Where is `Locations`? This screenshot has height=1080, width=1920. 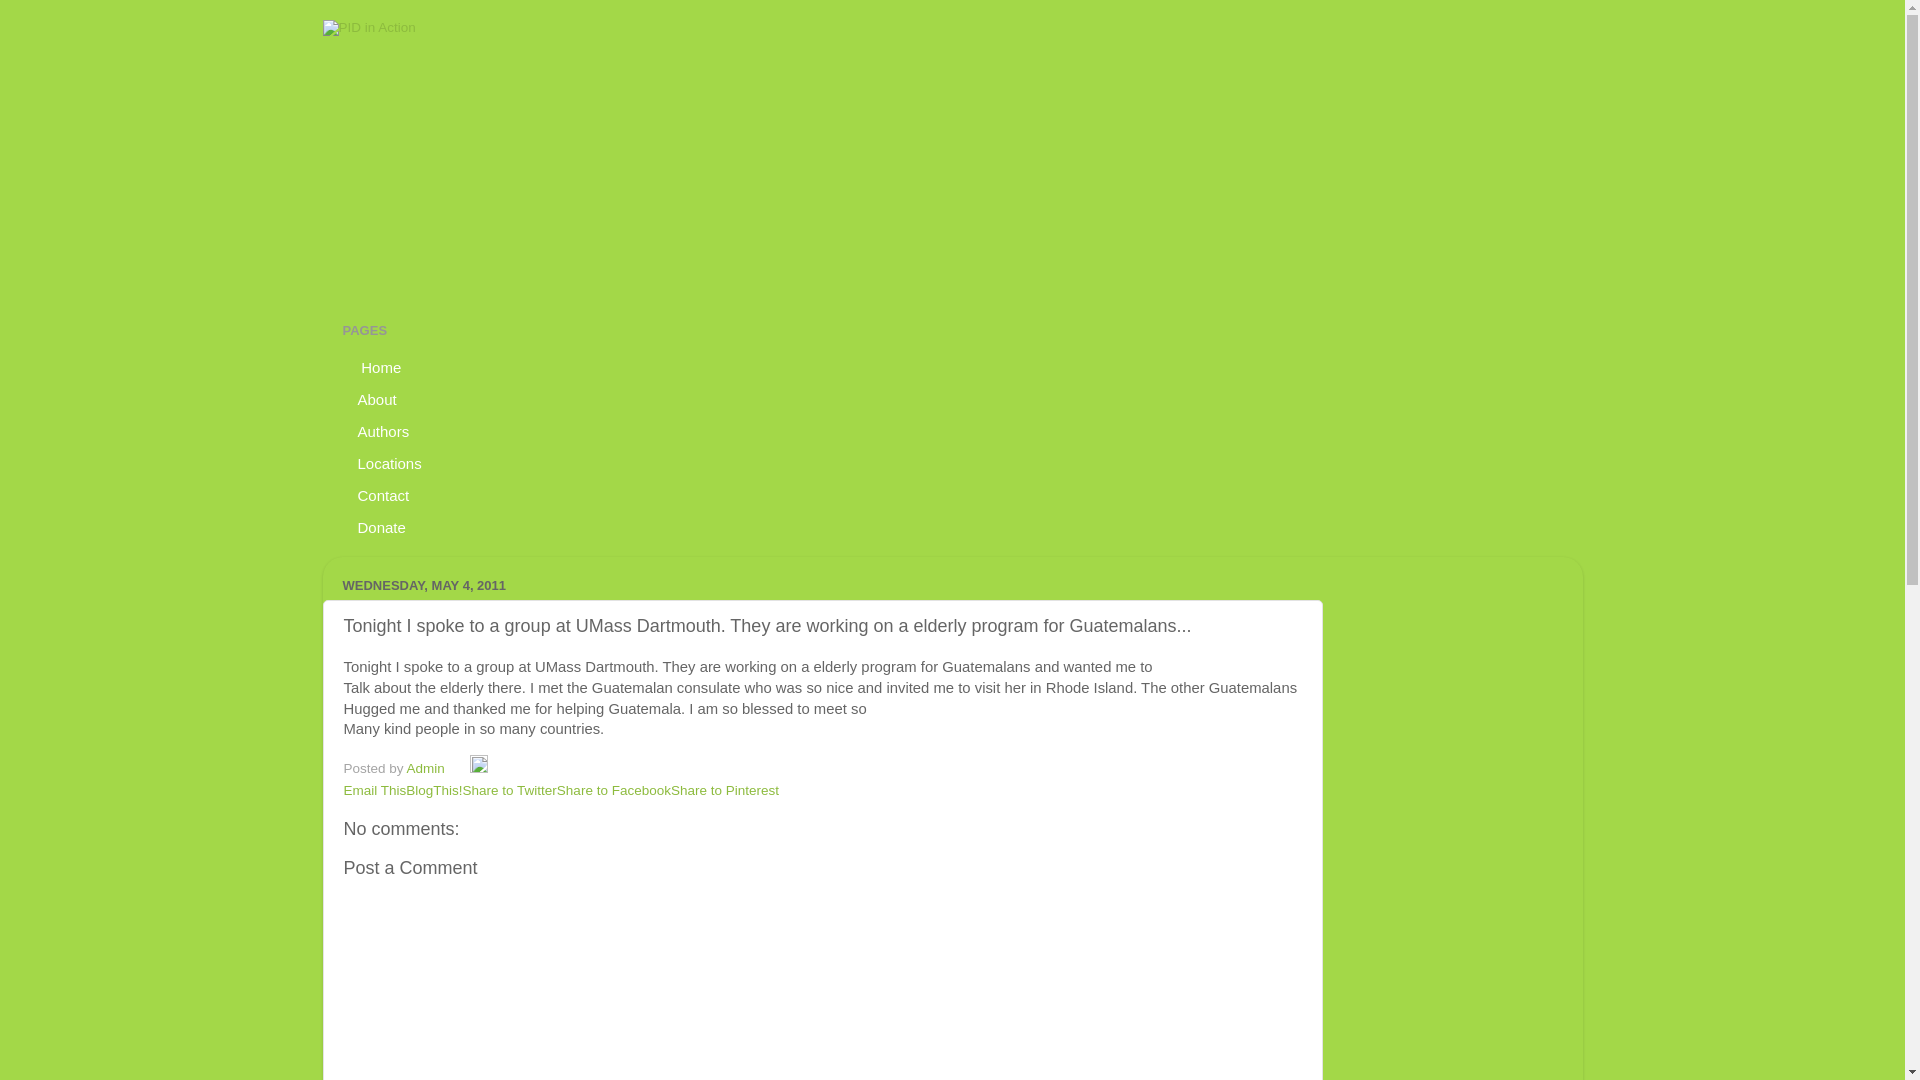 Locations is located at coordinates (389, 463).